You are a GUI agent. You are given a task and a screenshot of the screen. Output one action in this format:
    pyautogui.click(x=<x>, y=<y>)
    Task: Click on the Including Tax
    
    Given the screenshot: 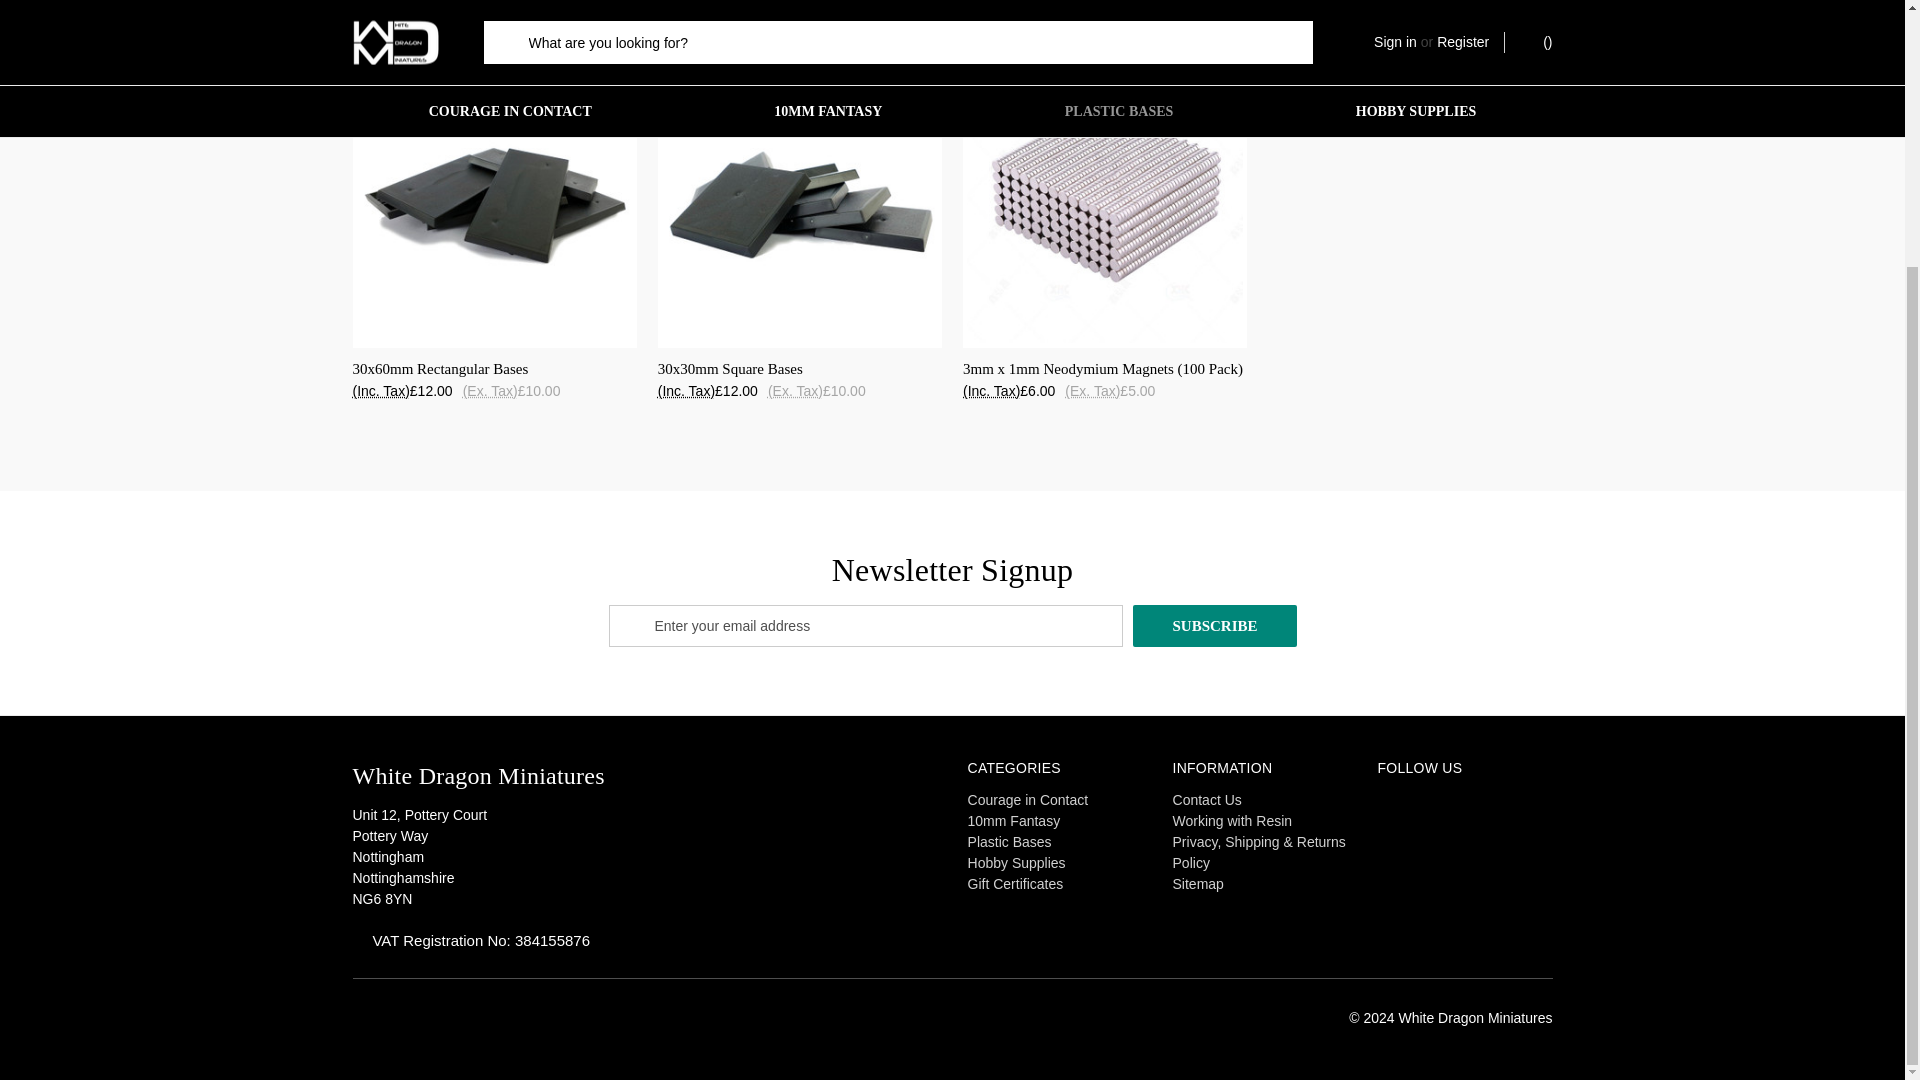 What is the action you would take?
    pyautogui.click(x=380, y=391)
    